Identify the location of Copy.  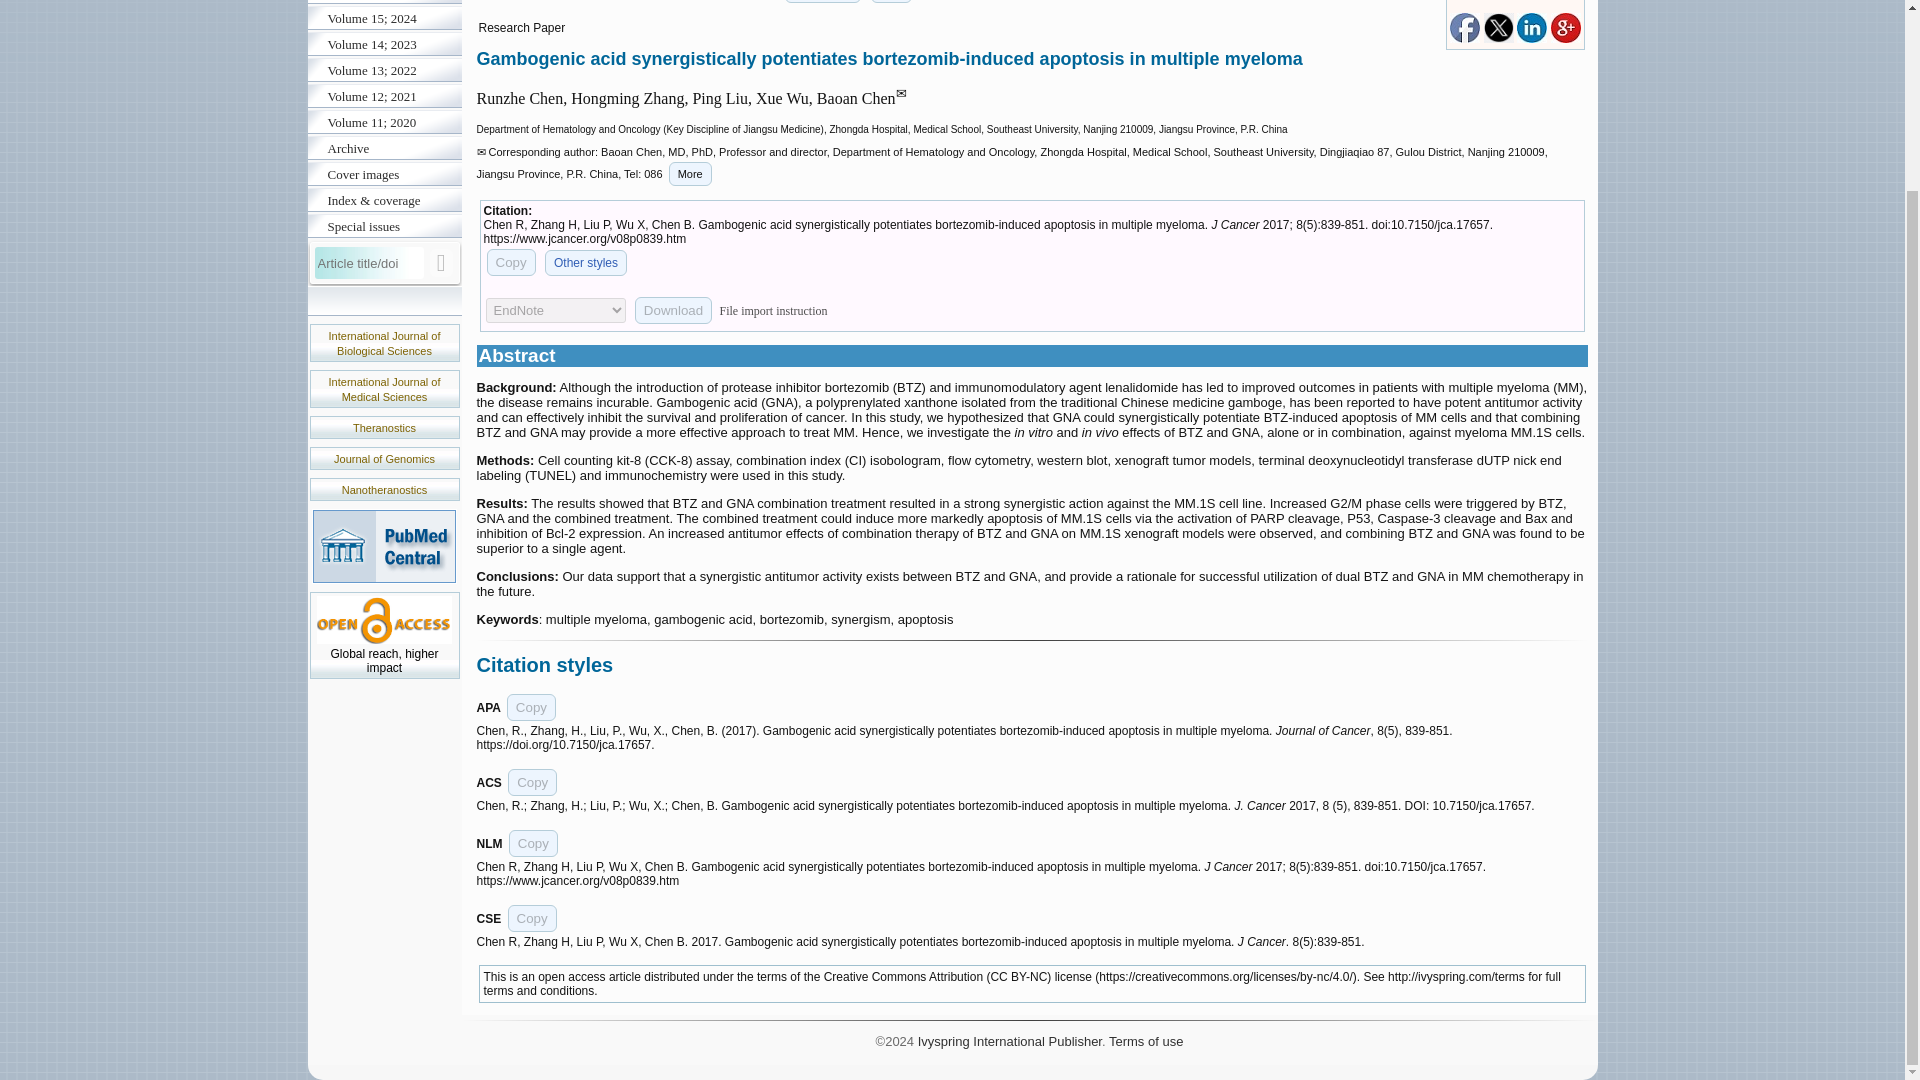
(510, 262).